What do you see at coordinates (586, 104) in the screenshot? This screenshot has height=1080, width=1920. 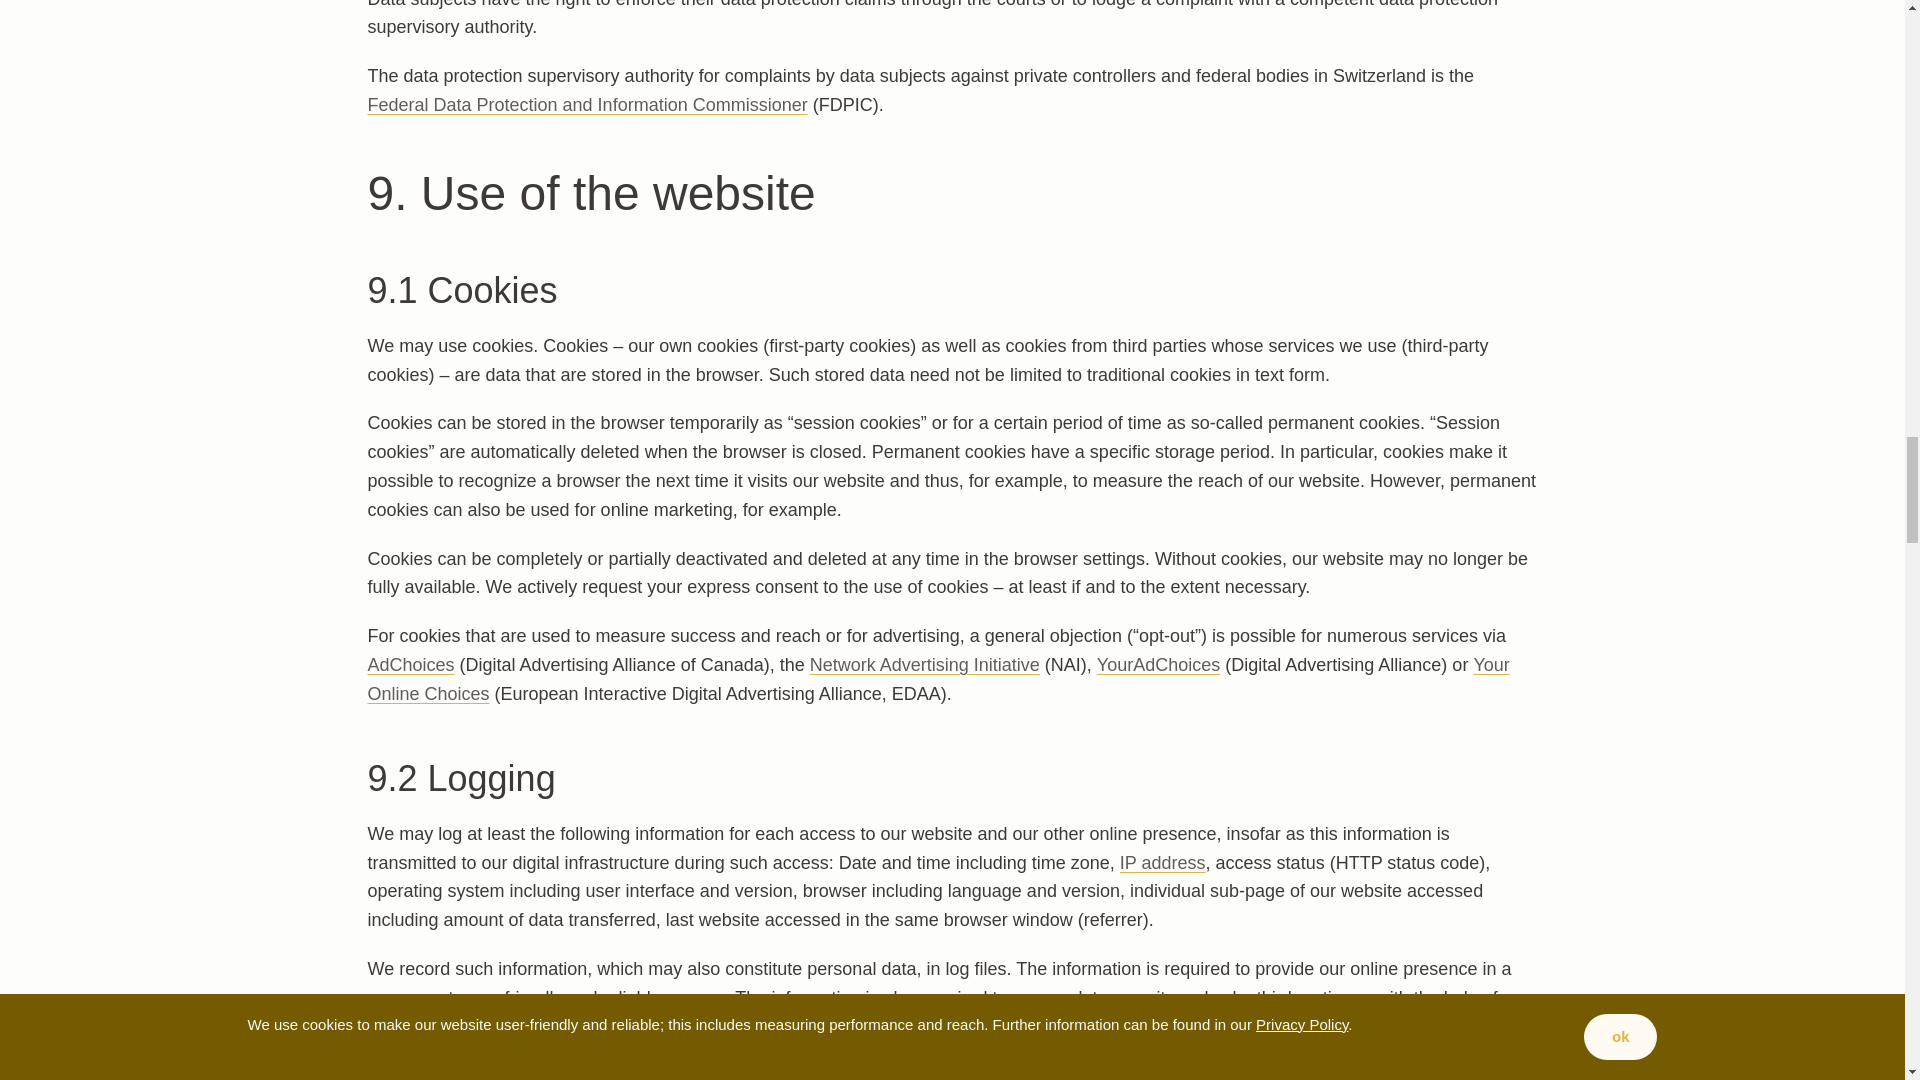 I see `Federal Data Protection and Information Commissioner` at bounding box center [586, 104].